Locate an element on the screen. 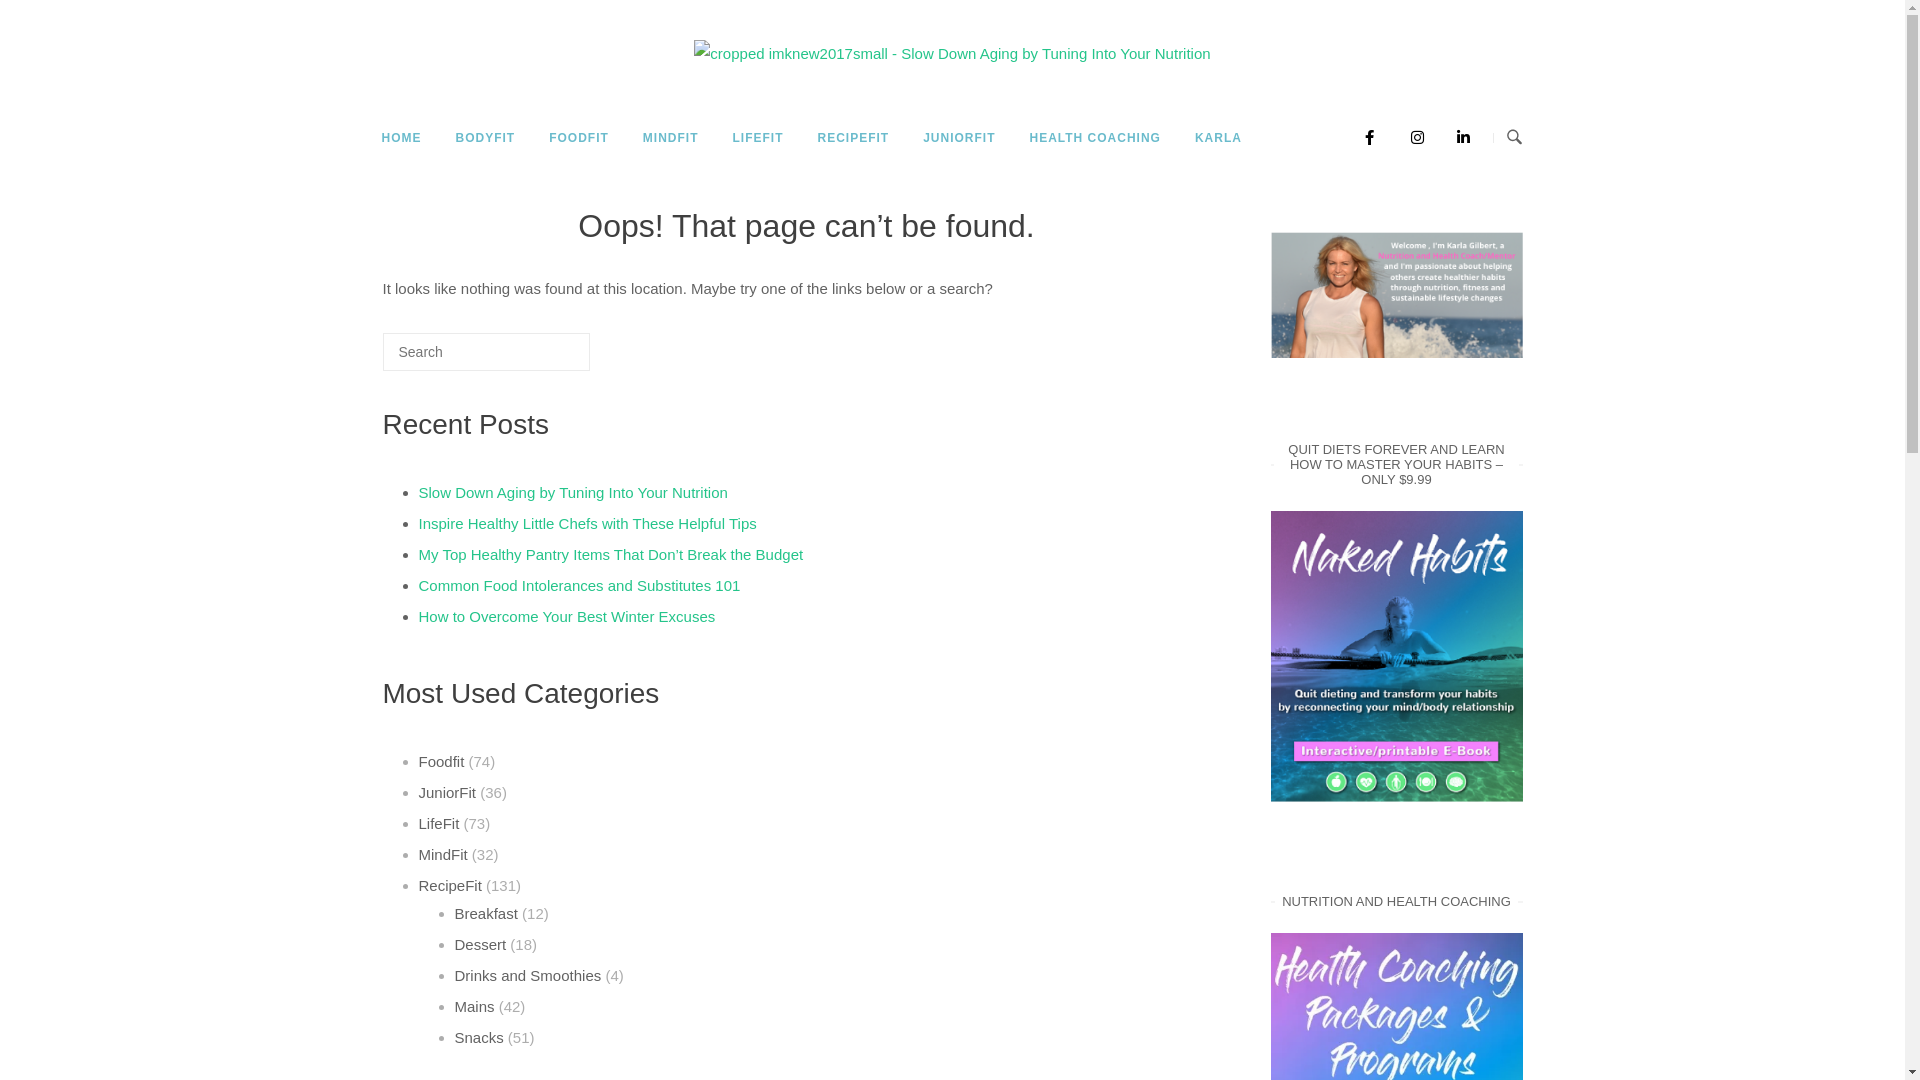 The height and width of the screenshot is (1080, 1920). Inspire Healthy Little Chefs with These Helpful Tips is located at coordinates (587, 528).